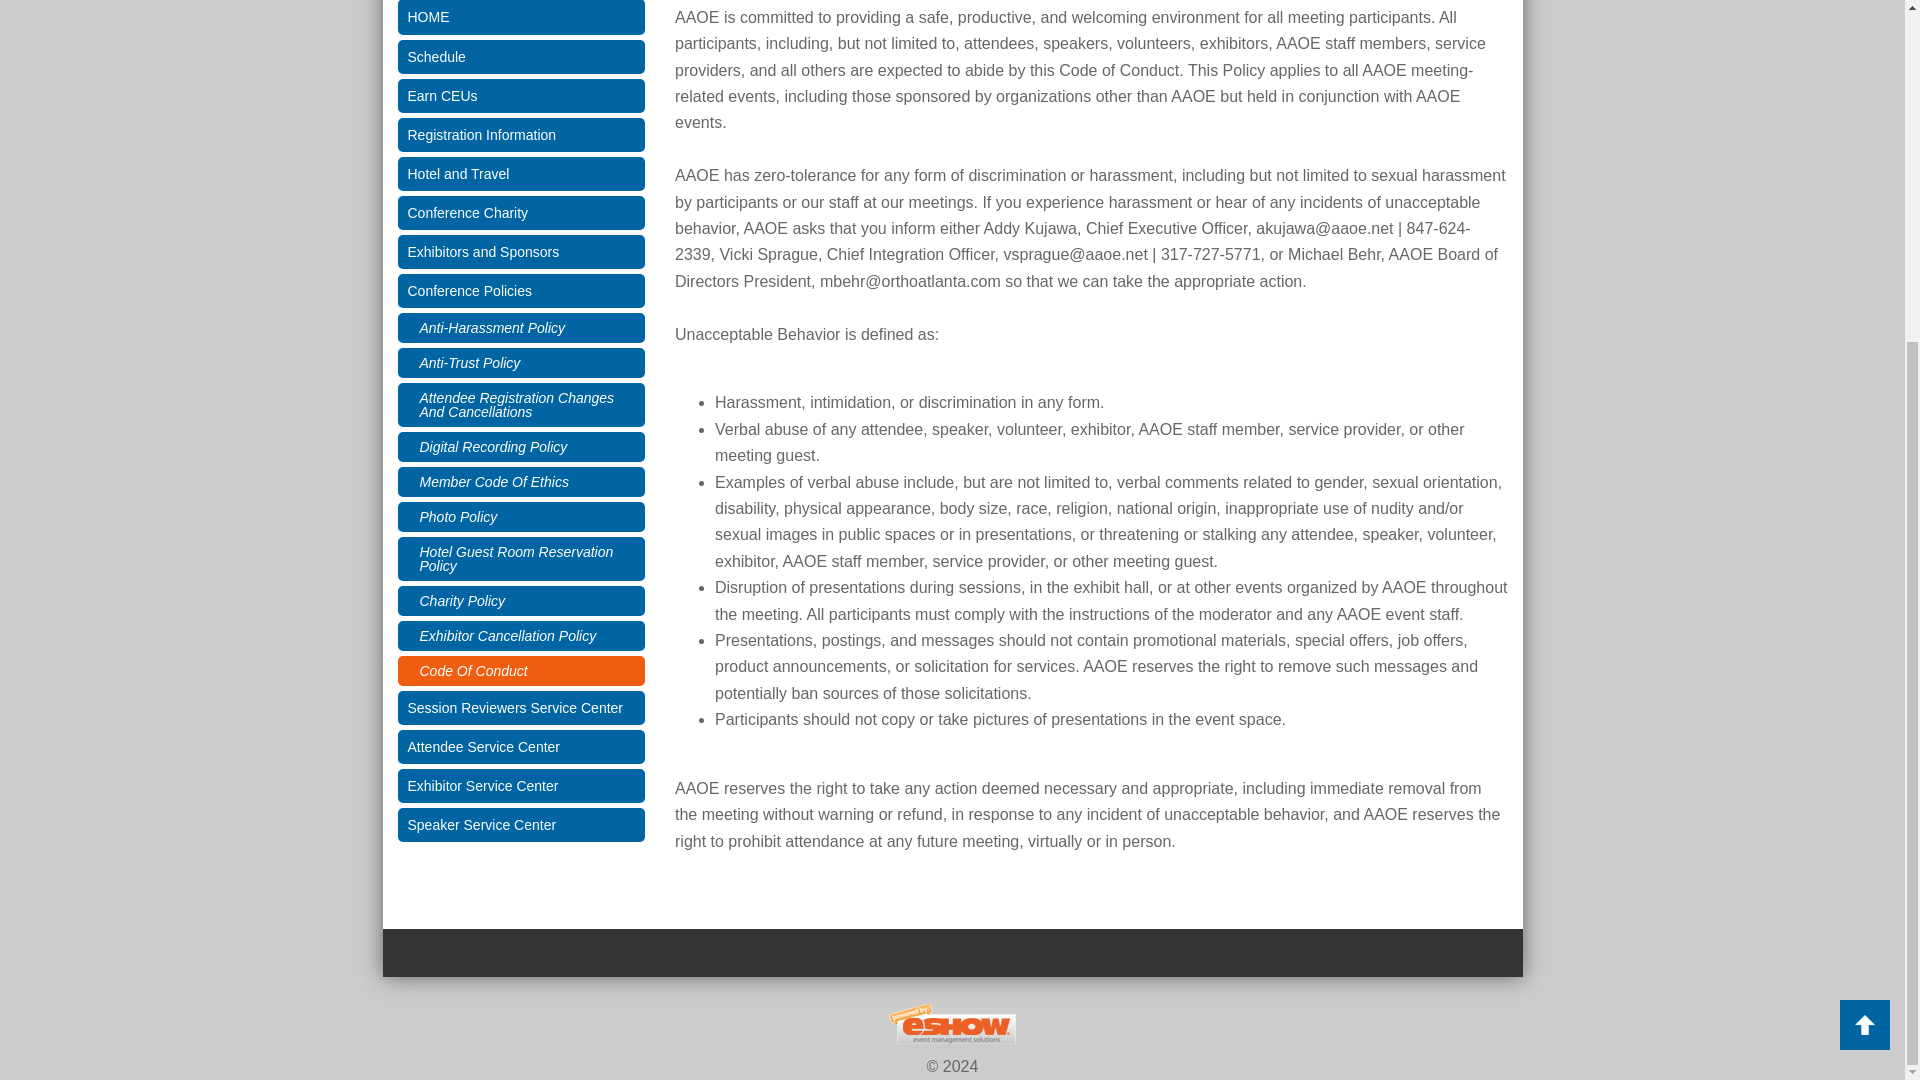 Image resolution: width=1920 pixels, height=1080 pixels. Describe the element at coordinates (521, 17) in the screenshot. I see `HOME` at that location.